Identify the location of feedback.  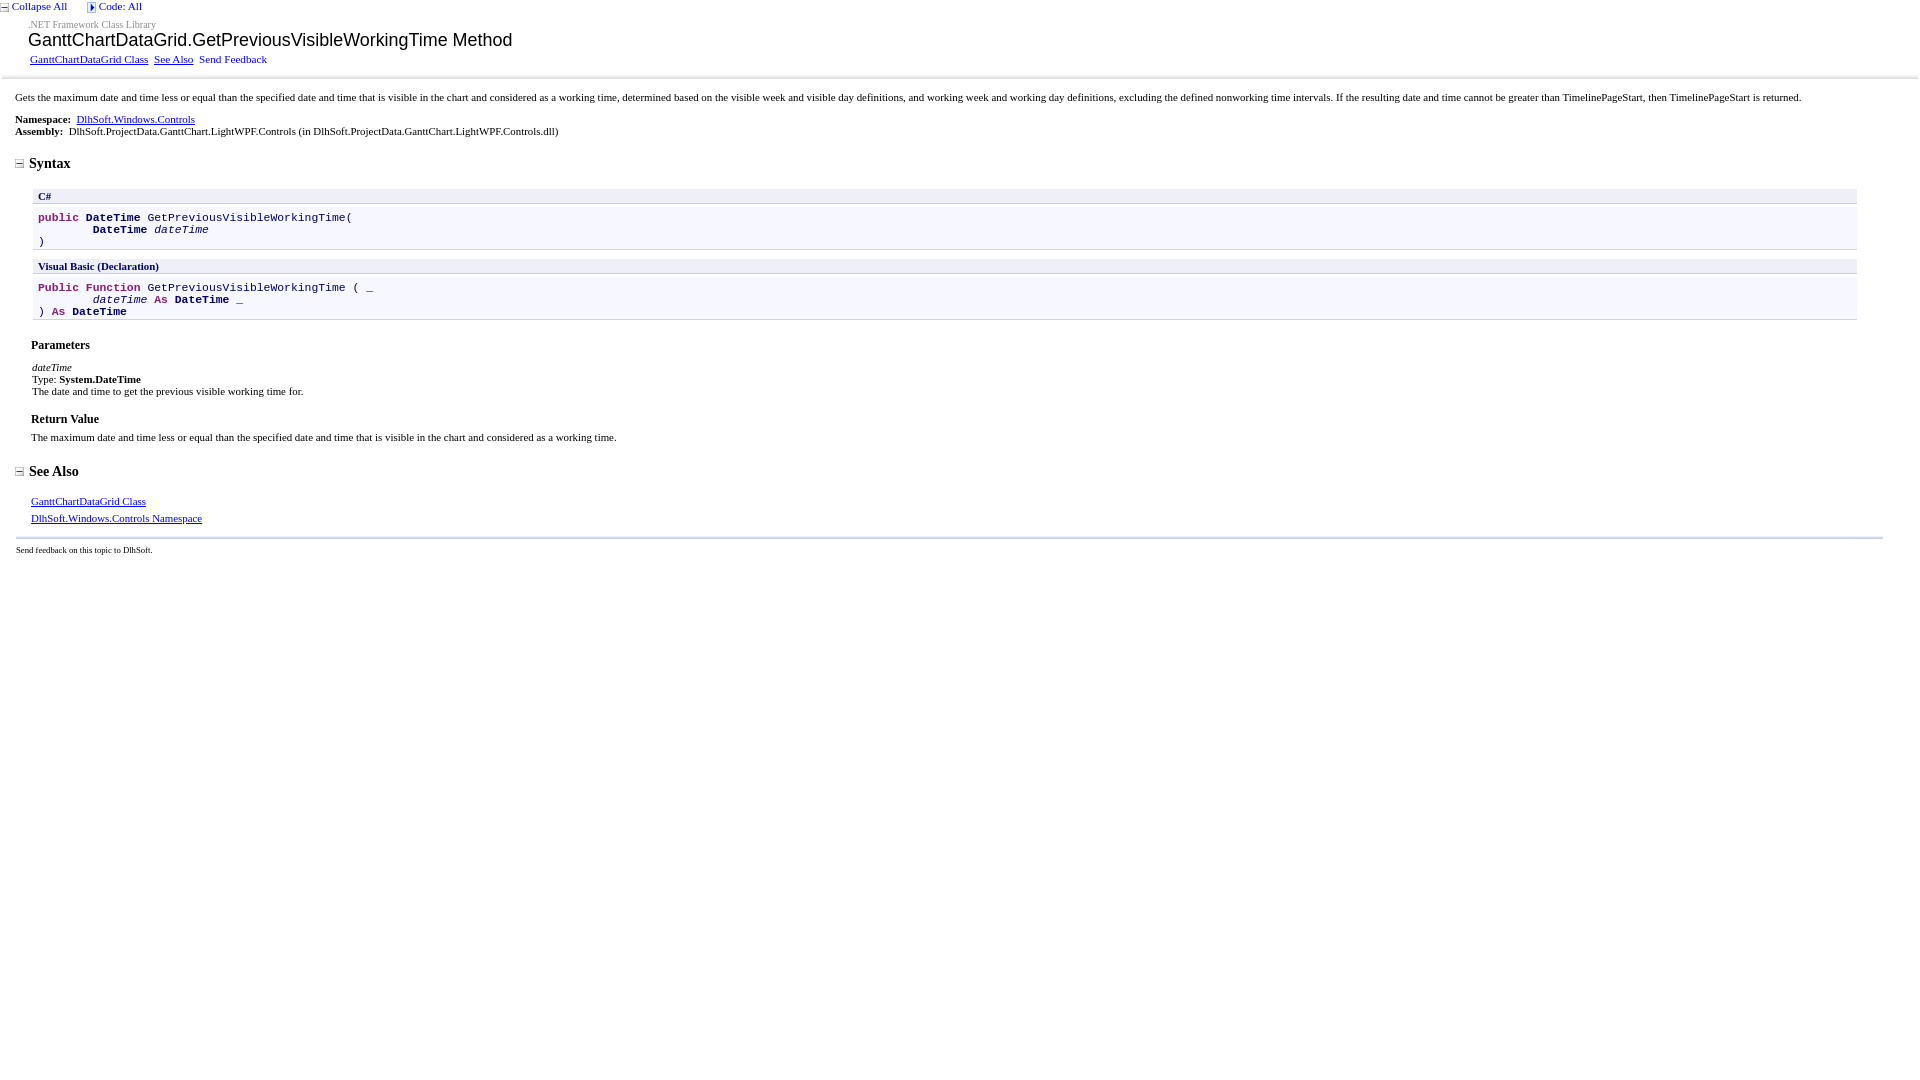
(52, 550).